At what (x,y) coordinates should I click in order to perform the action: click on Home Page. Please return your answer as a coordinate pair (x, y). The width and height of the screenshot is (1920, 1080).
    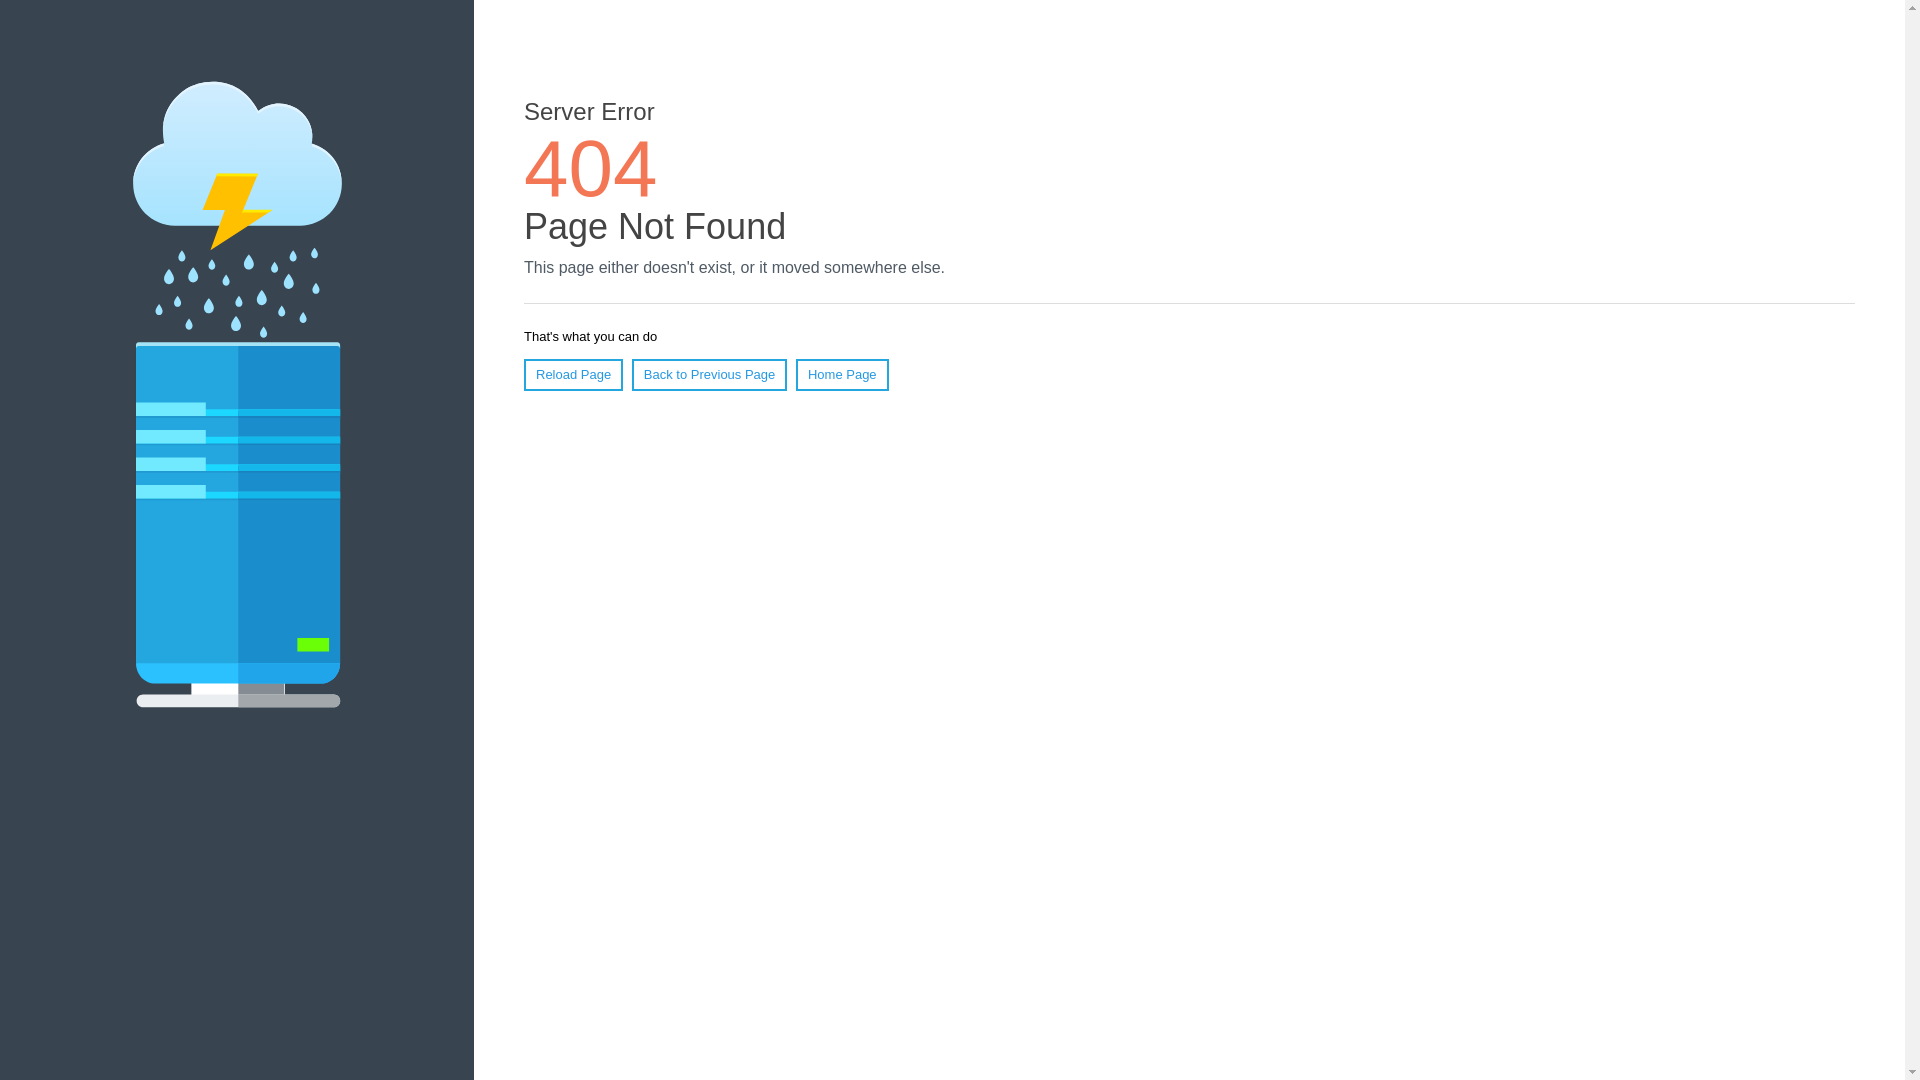
    Looking at the image, I should click on (842, 375).